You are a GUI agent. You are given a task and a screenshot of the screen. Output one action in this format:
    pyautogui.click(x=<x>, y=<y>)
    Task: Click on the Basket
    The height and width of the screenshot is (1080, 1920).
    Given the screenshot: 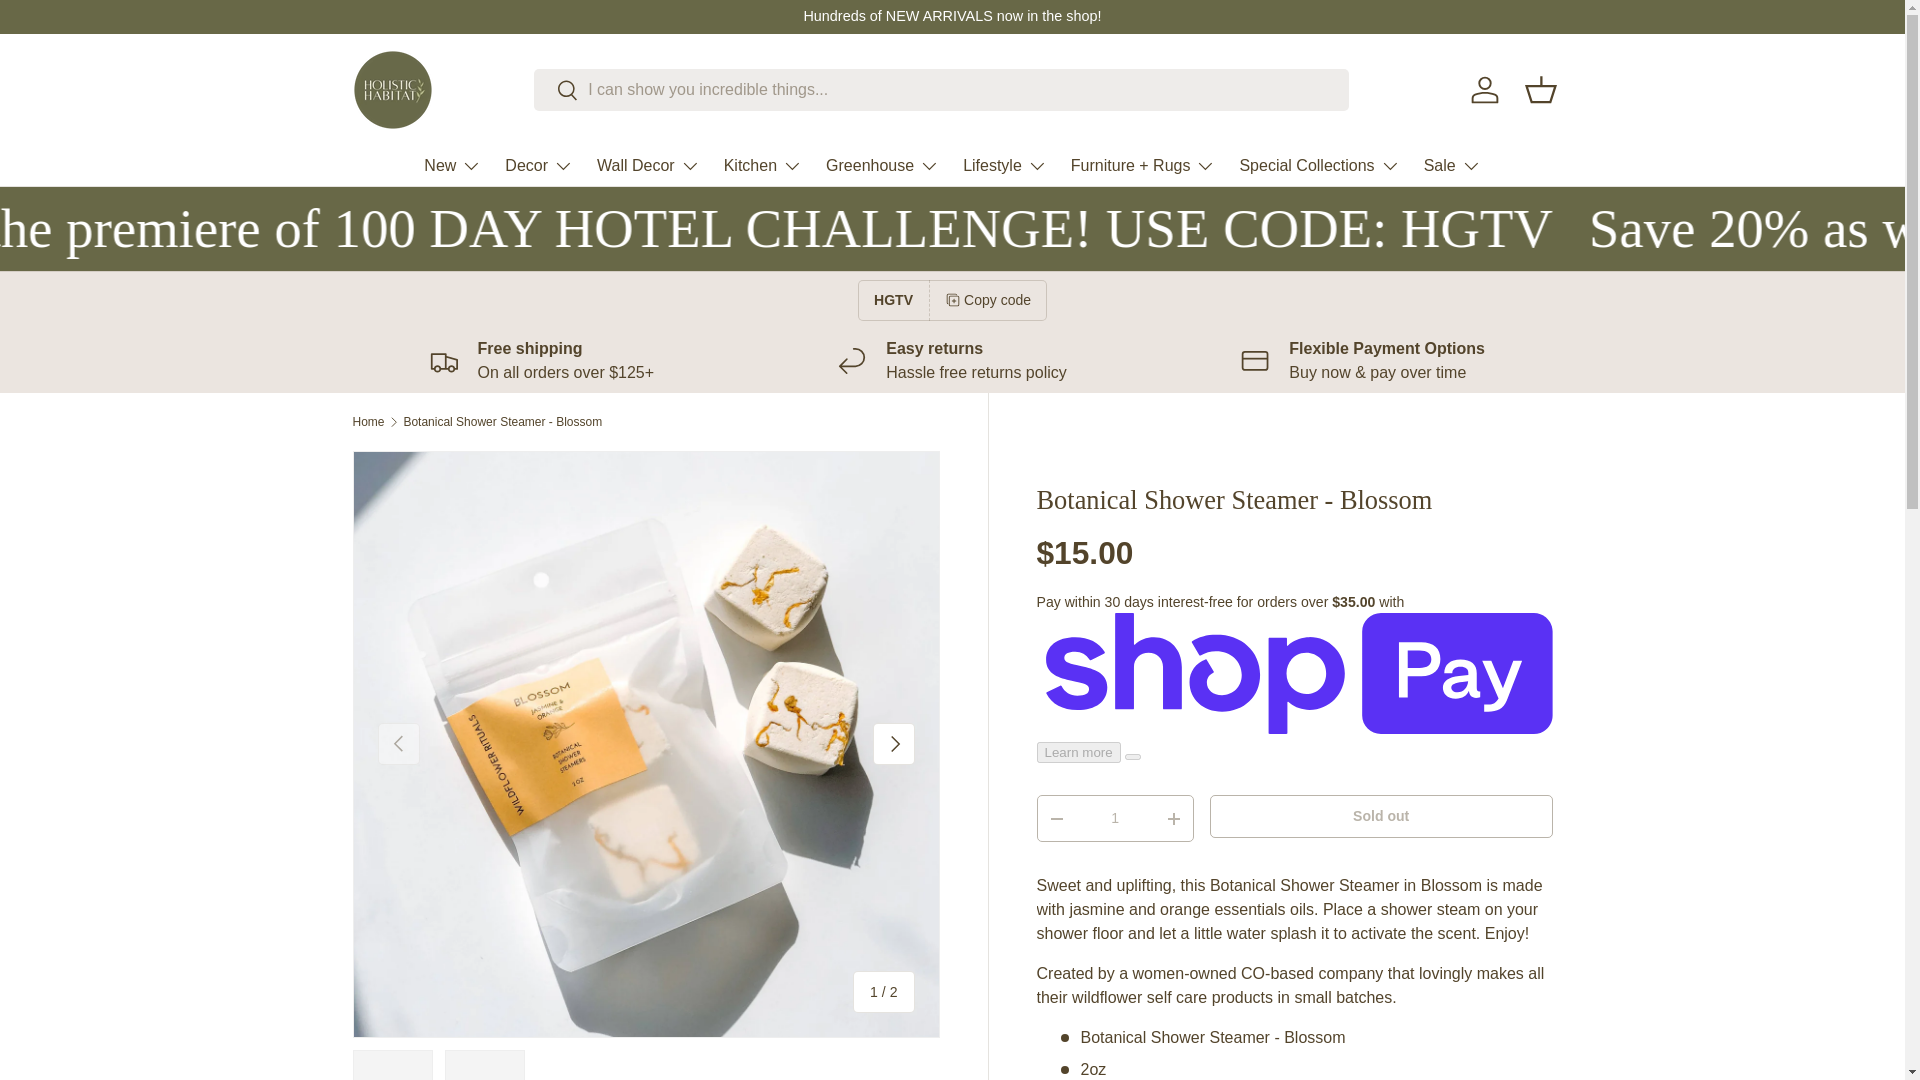 What is the action you would take?
    pyautogui.click(x=1540, y=90)
    